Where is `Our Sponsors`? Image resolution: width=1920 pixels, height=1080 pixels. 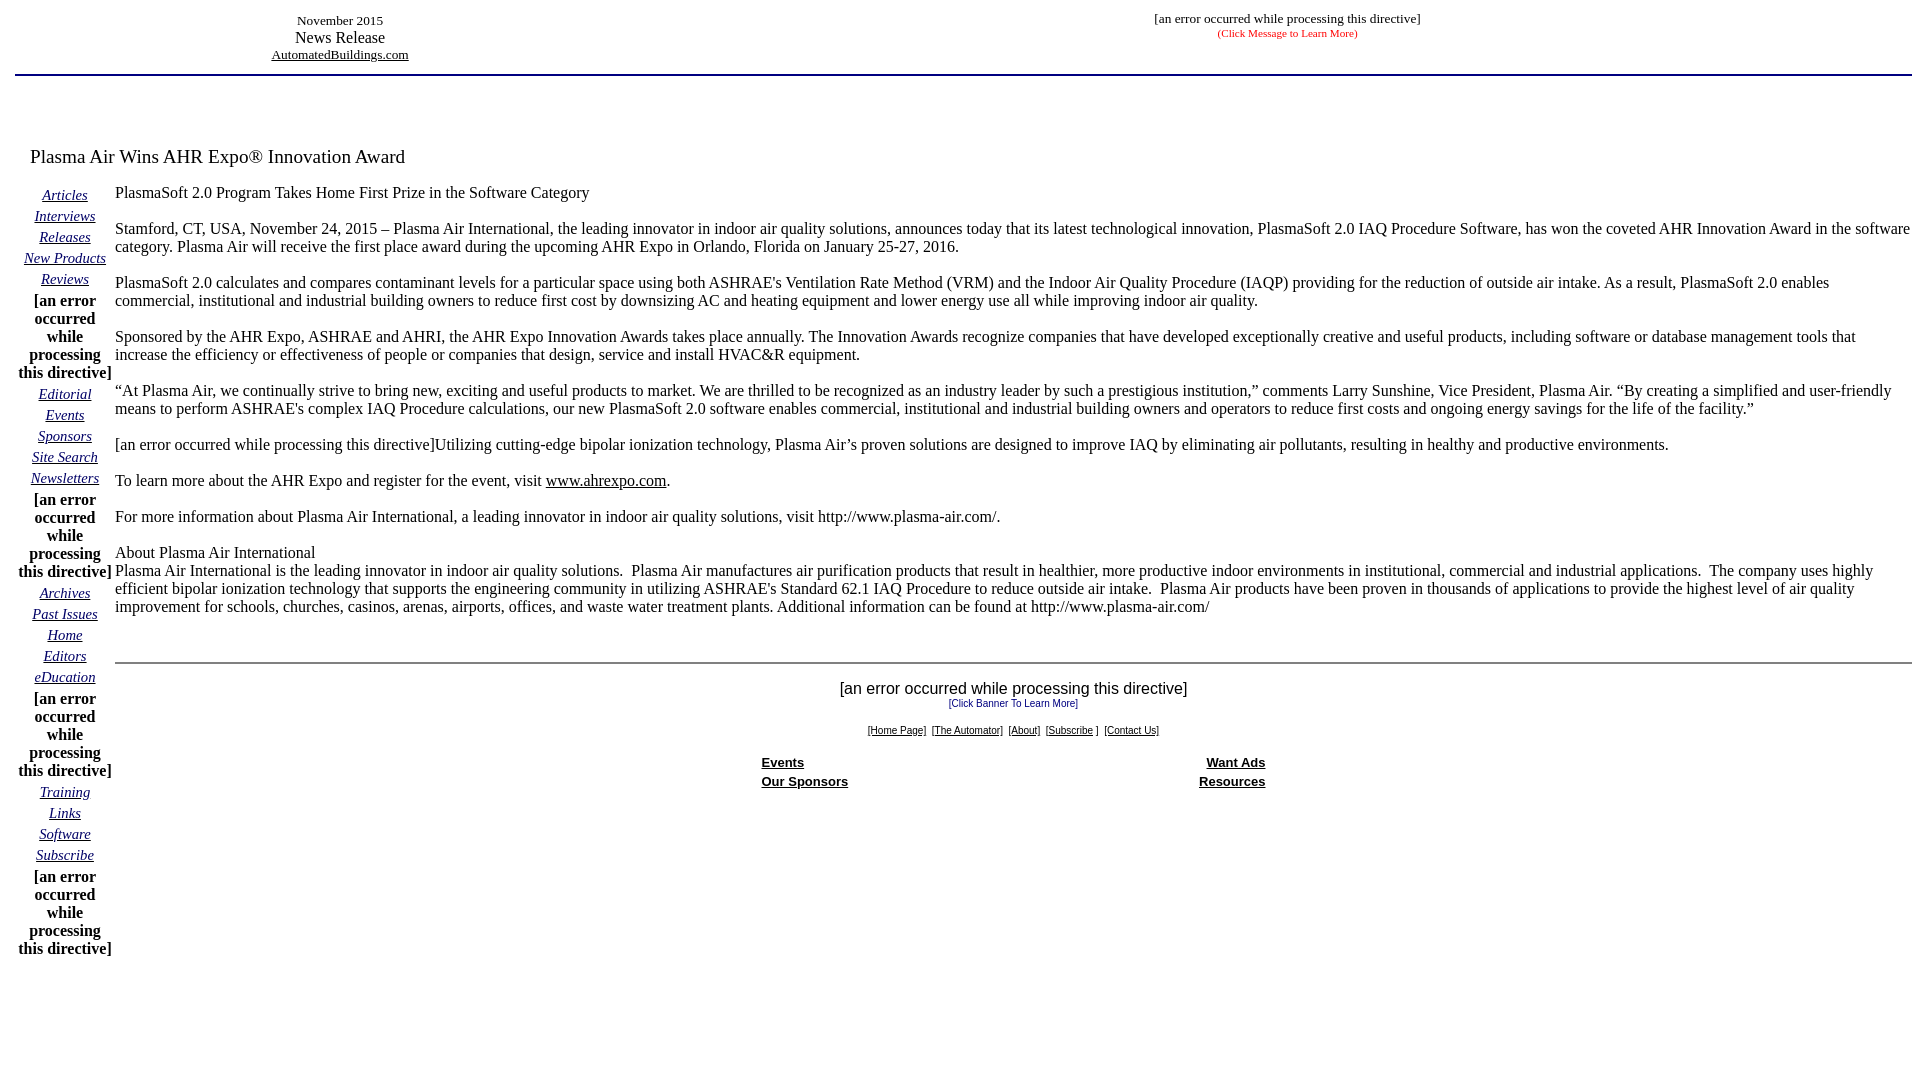
Our Sponsors is located at coordinates (805, 782).